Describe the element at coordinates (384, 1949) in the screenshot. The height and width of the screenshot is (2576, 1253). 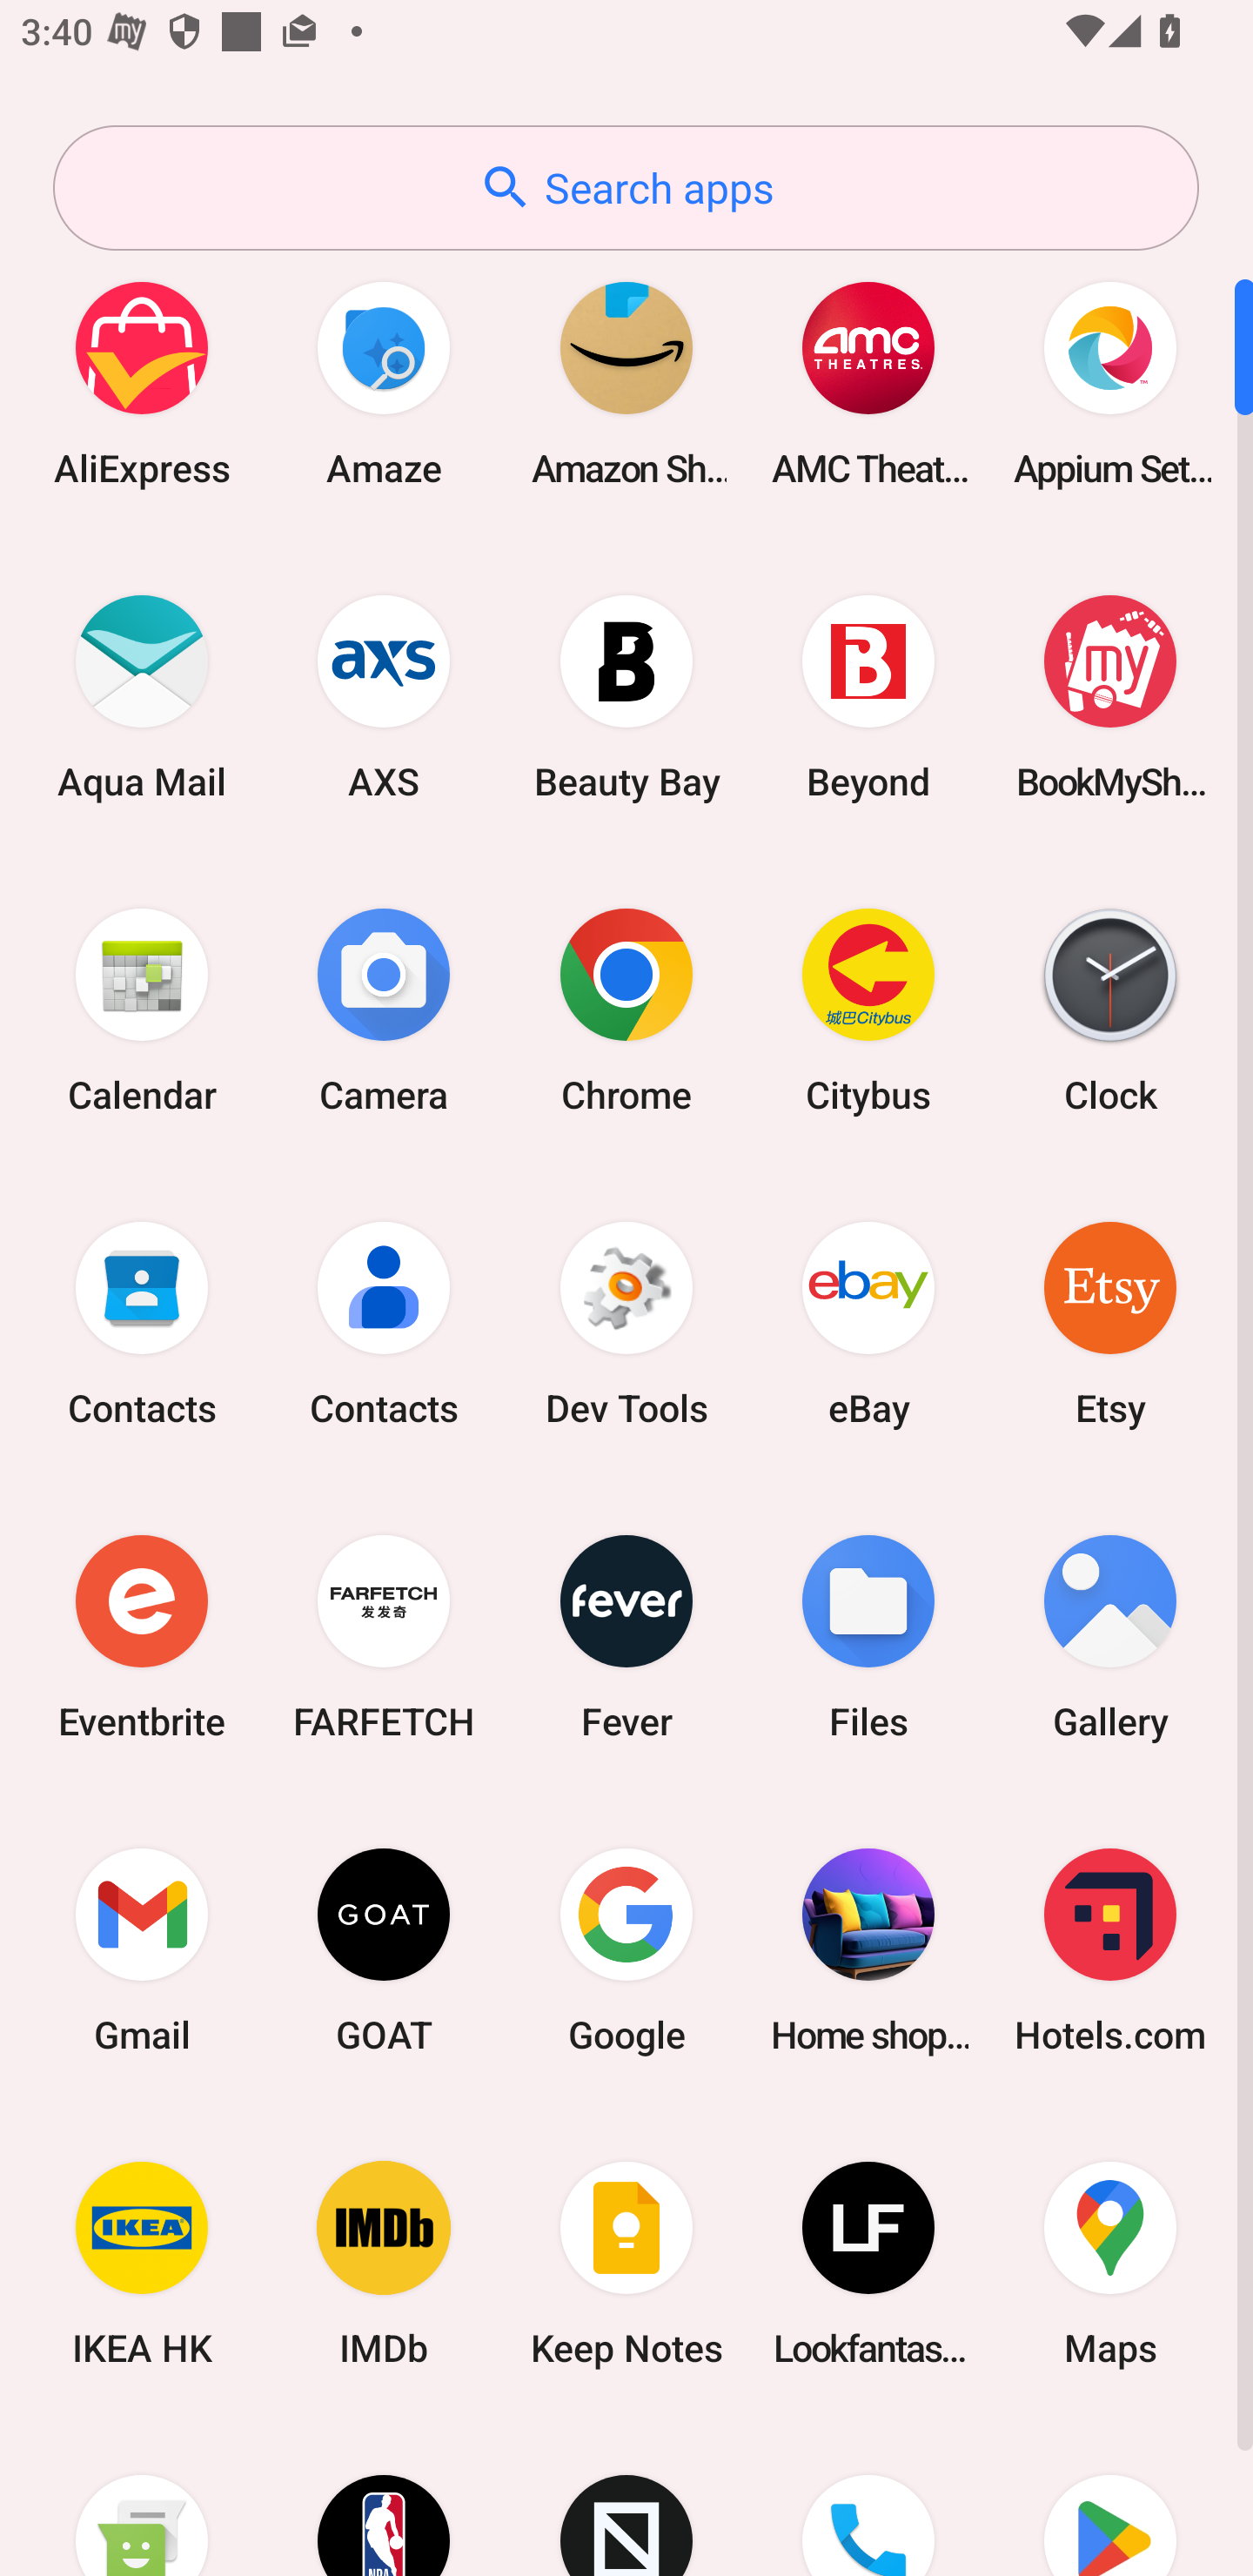
I see `GOAT` at that location.